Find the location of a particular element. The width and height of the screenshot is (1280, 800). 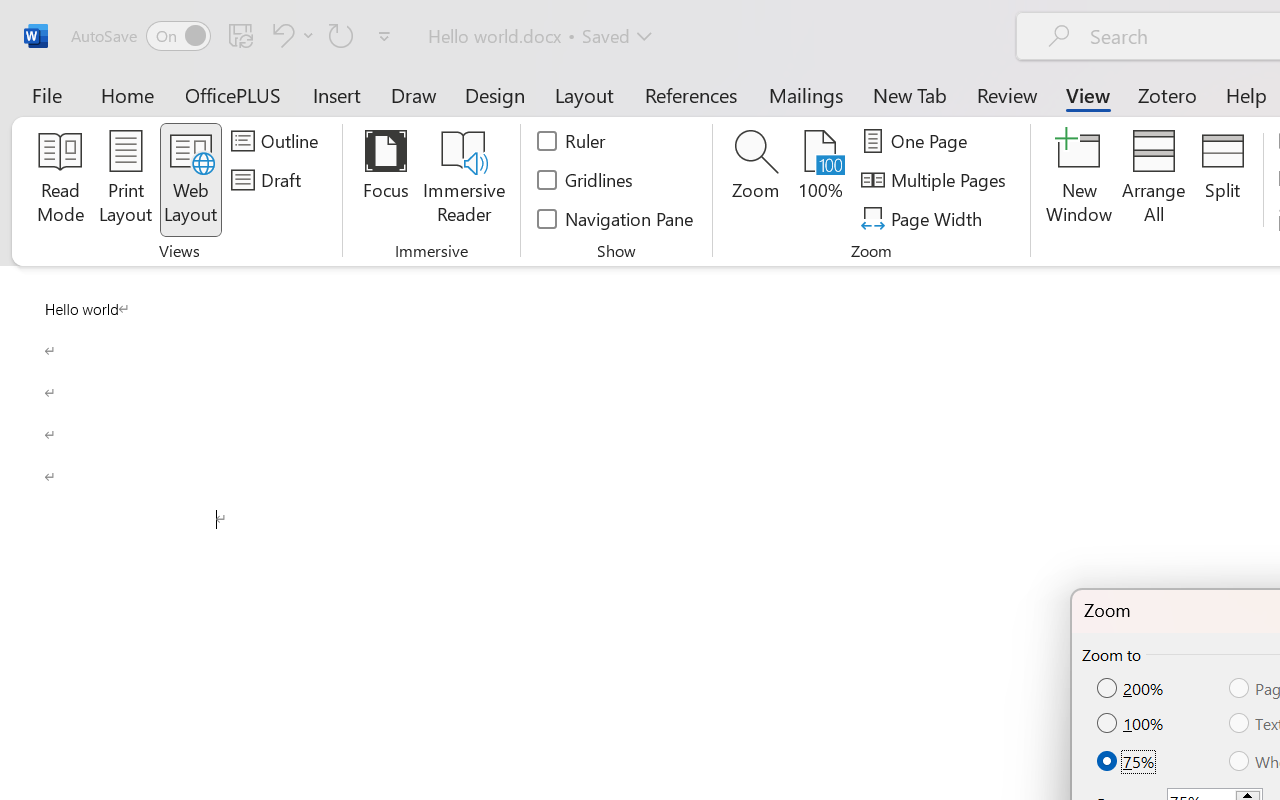

75% is located at coordinates (1127, 760).